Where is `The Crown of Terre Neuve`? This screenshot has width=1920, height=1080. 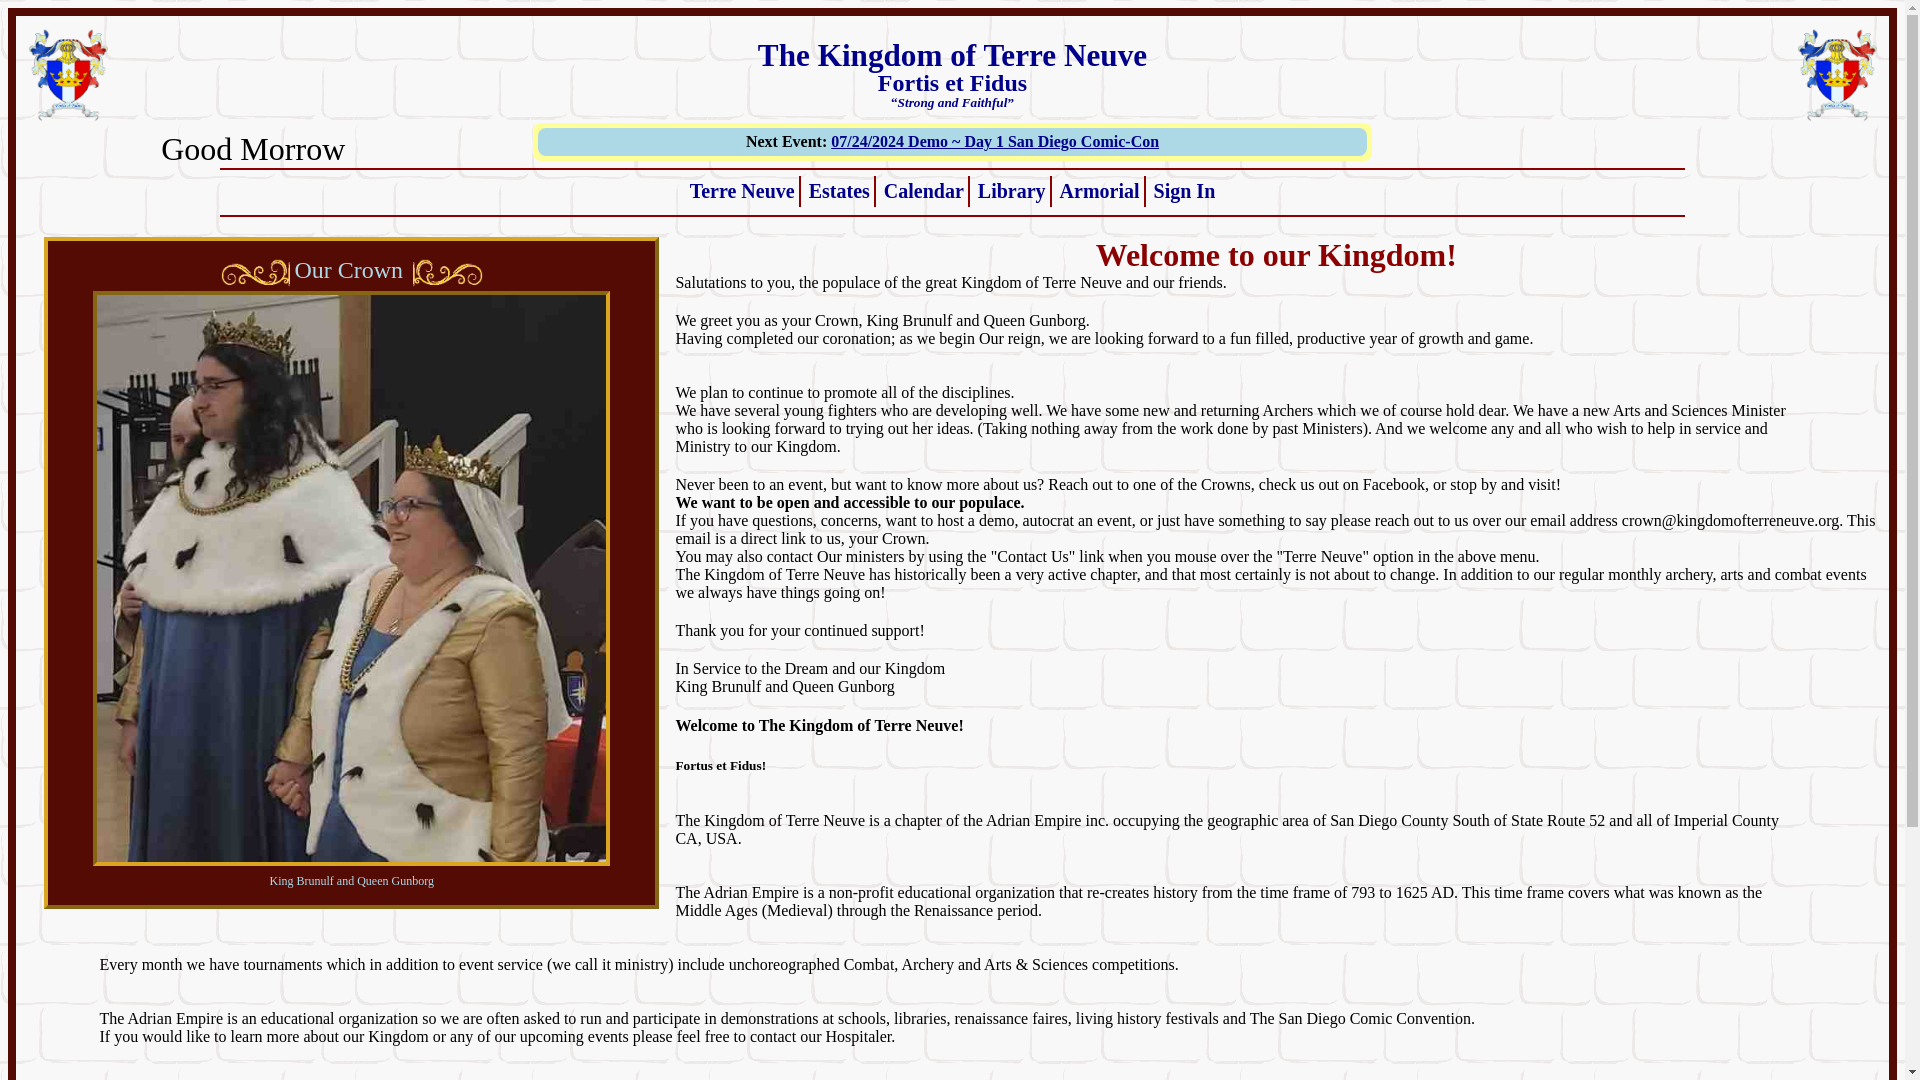 The Crown of Terre Neuve is located at coordinates (258, 273).